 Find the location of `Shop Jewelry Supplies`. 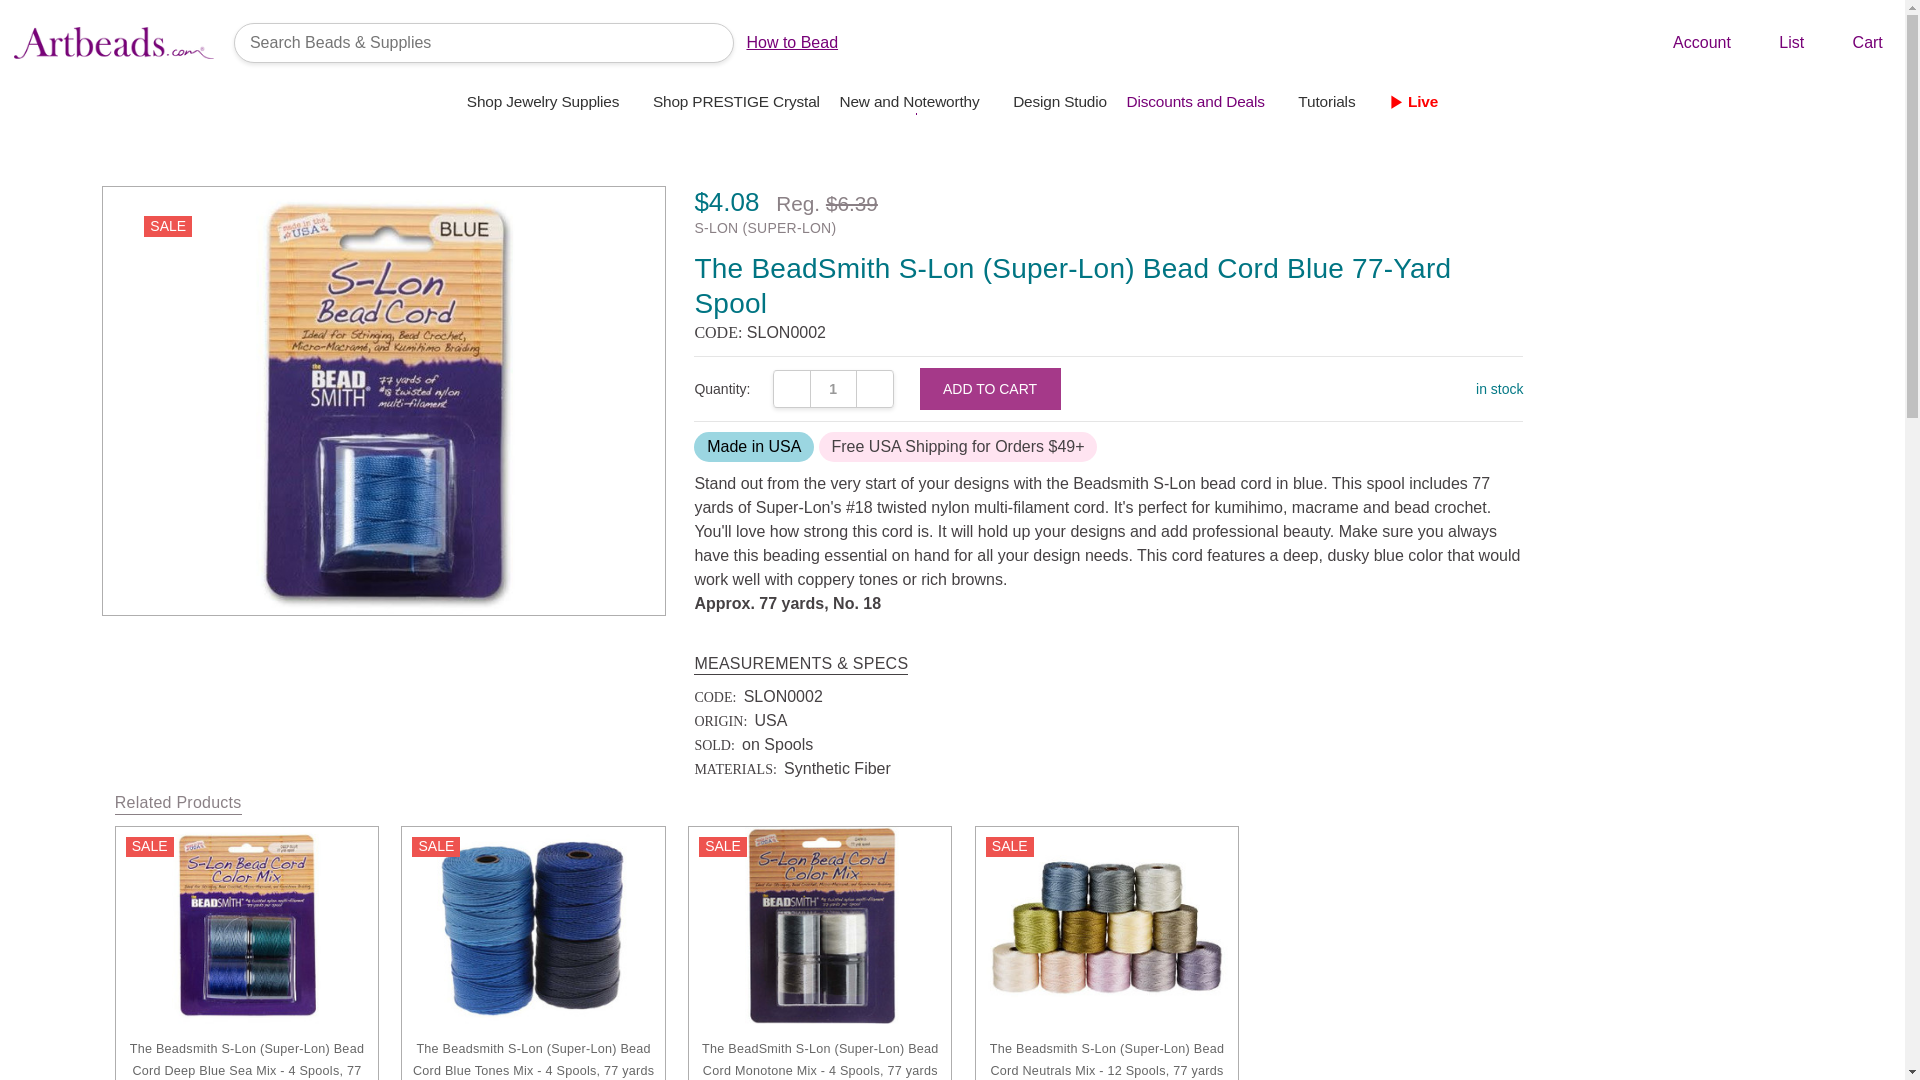

Shop Jewelry Supplies is located at coordinates (550, 101).